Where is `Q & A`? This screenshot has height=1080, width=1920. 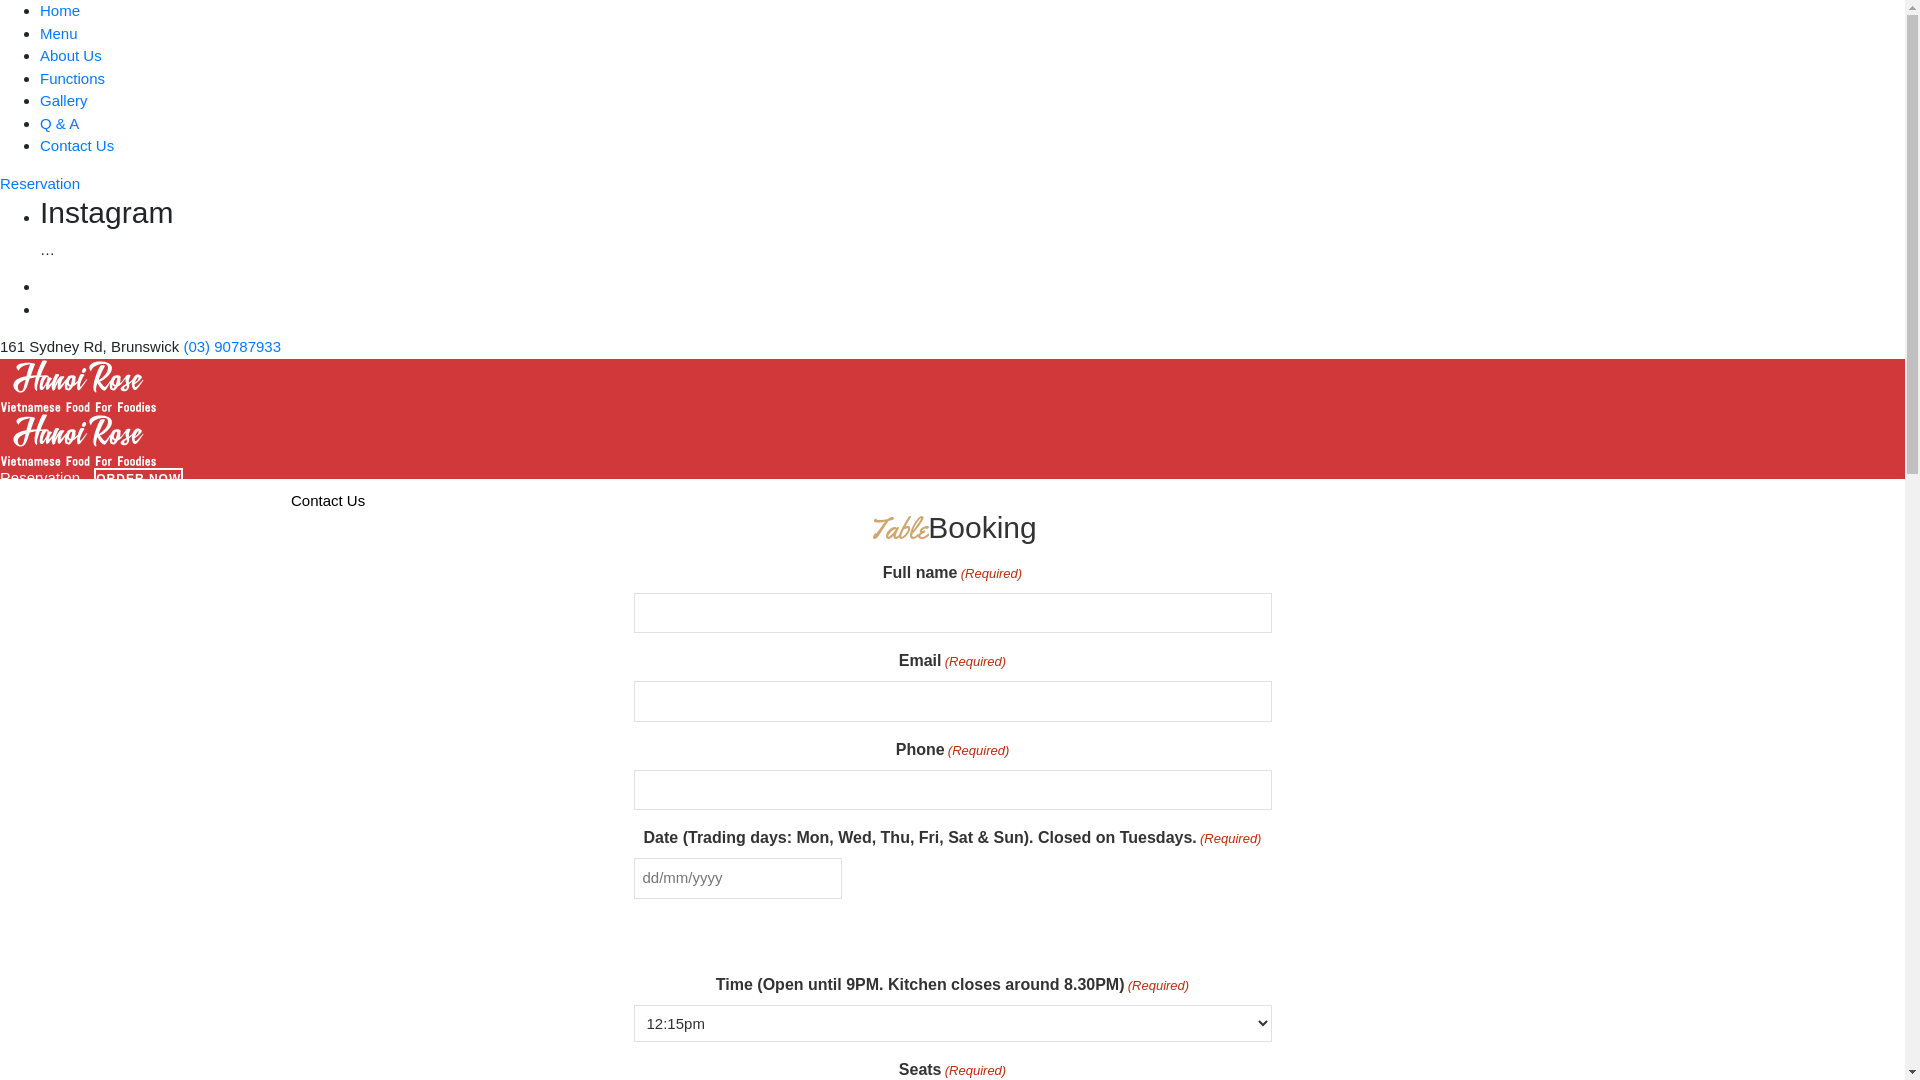
Q & A is located at coordinates (60, 122).